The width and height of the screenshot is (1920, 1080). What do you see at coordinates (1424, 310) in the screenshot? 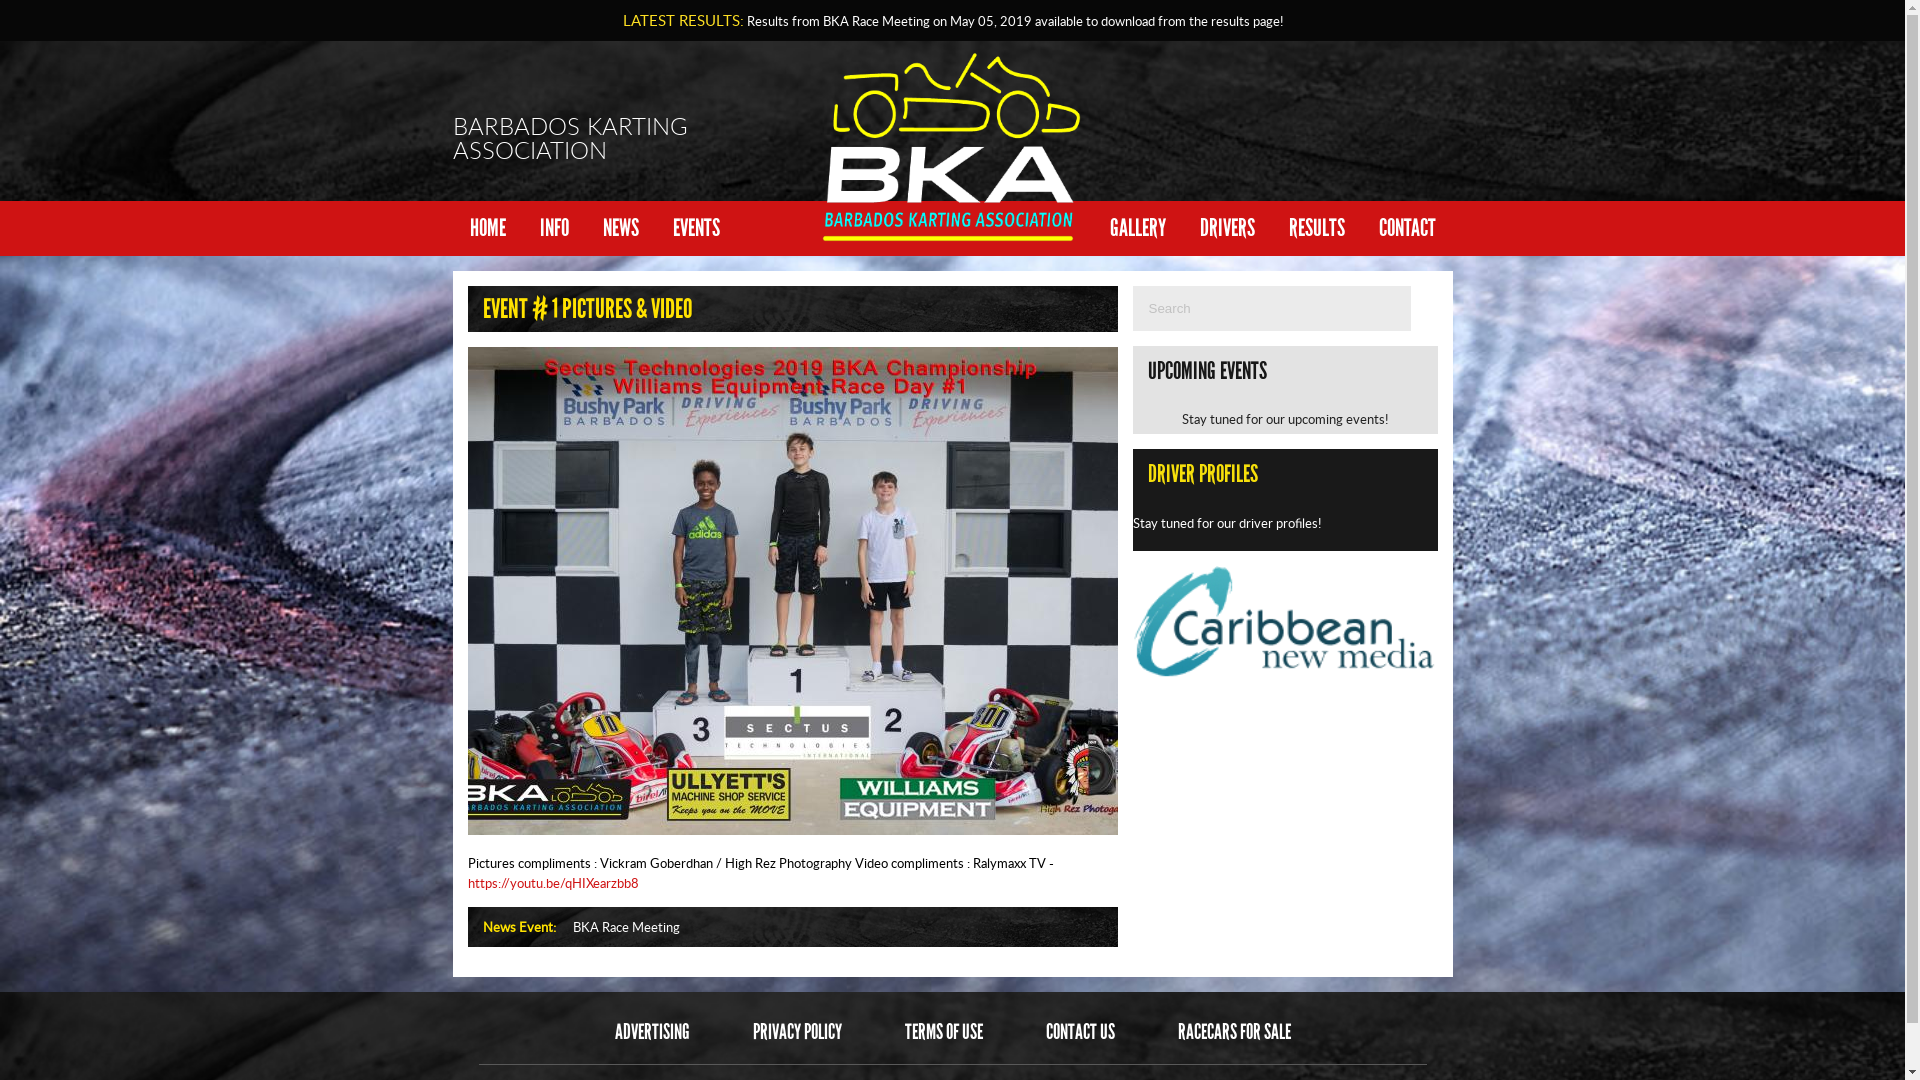
I see `Search` at bounding box center [1424, 310].